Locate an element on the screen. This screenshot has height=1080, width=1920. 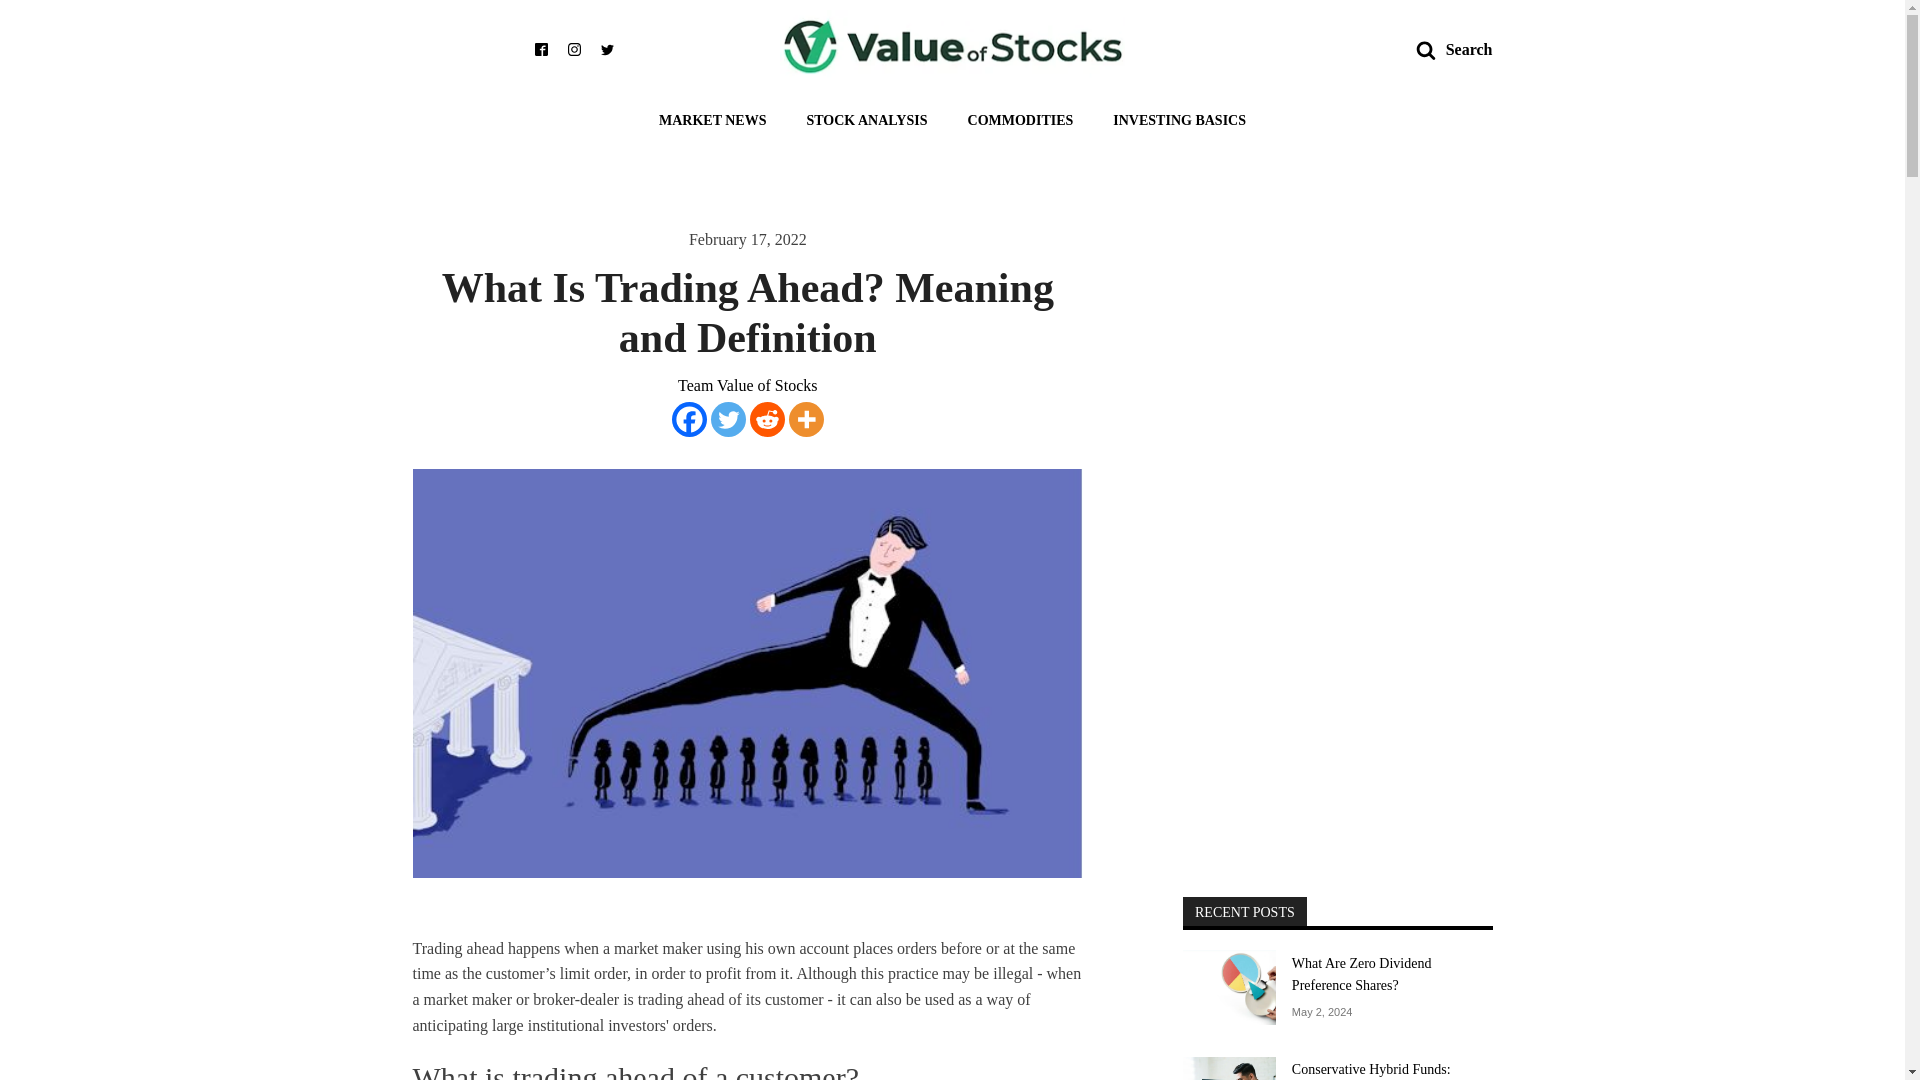
Reddit is located at coordinates (768, 419).